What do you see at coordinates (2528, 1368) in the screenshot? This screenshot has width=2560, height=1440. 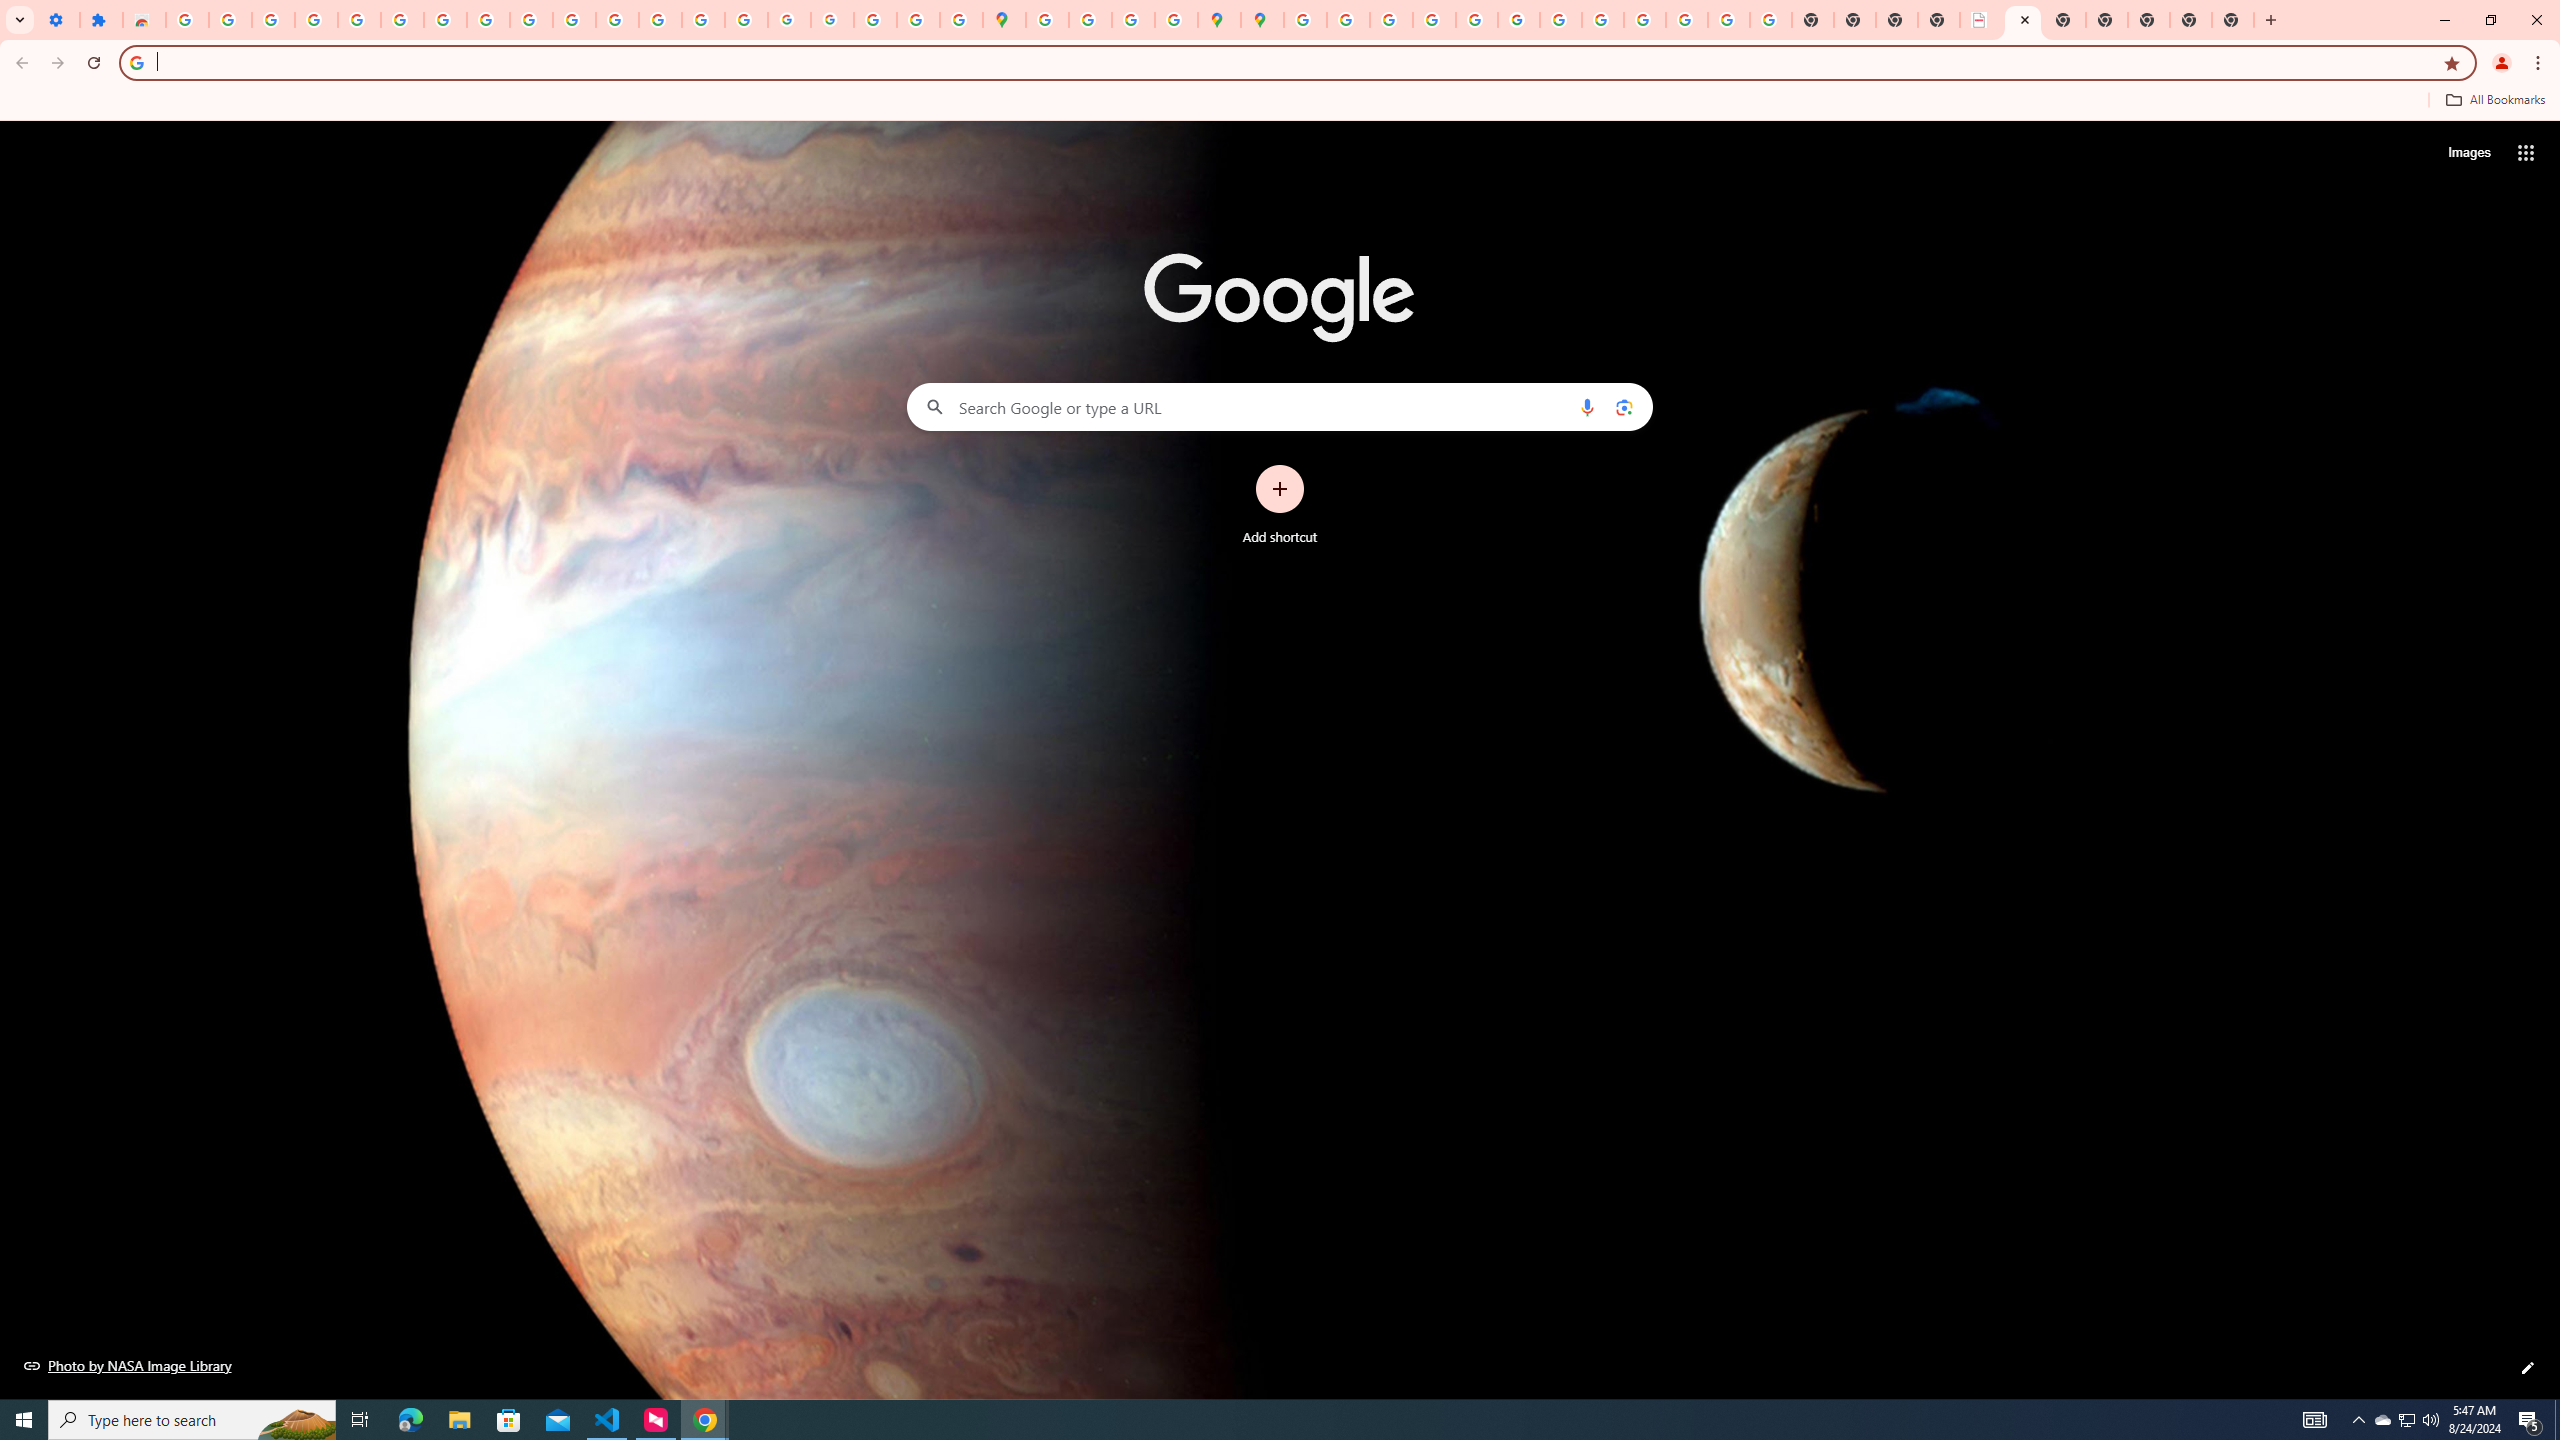 I see `Customize this page` at bounding box center [2528, 1368].